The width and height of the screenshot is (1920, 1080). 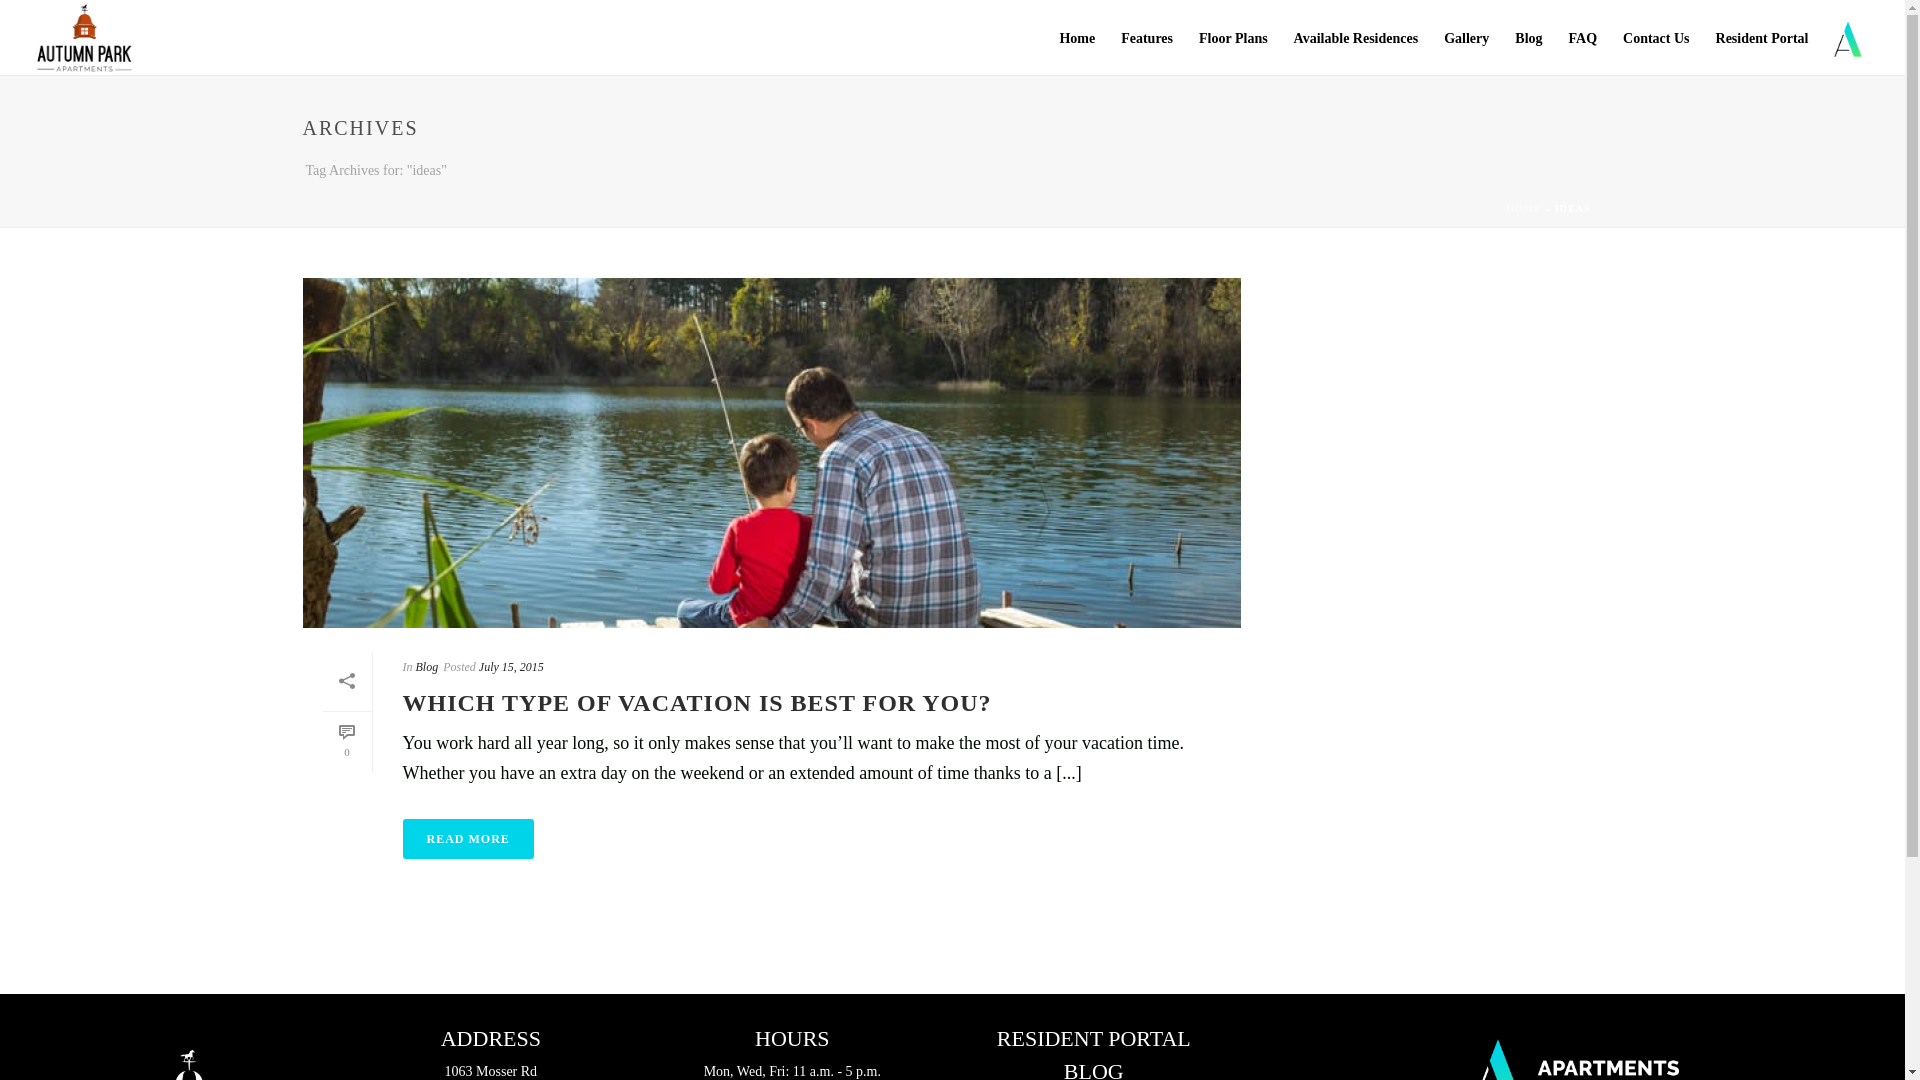 What do you see at coordinates (1574, 1052) in the screenshot?
I see `Apartments Seldom Scene Logo` at bounding box center [1574, 1052].